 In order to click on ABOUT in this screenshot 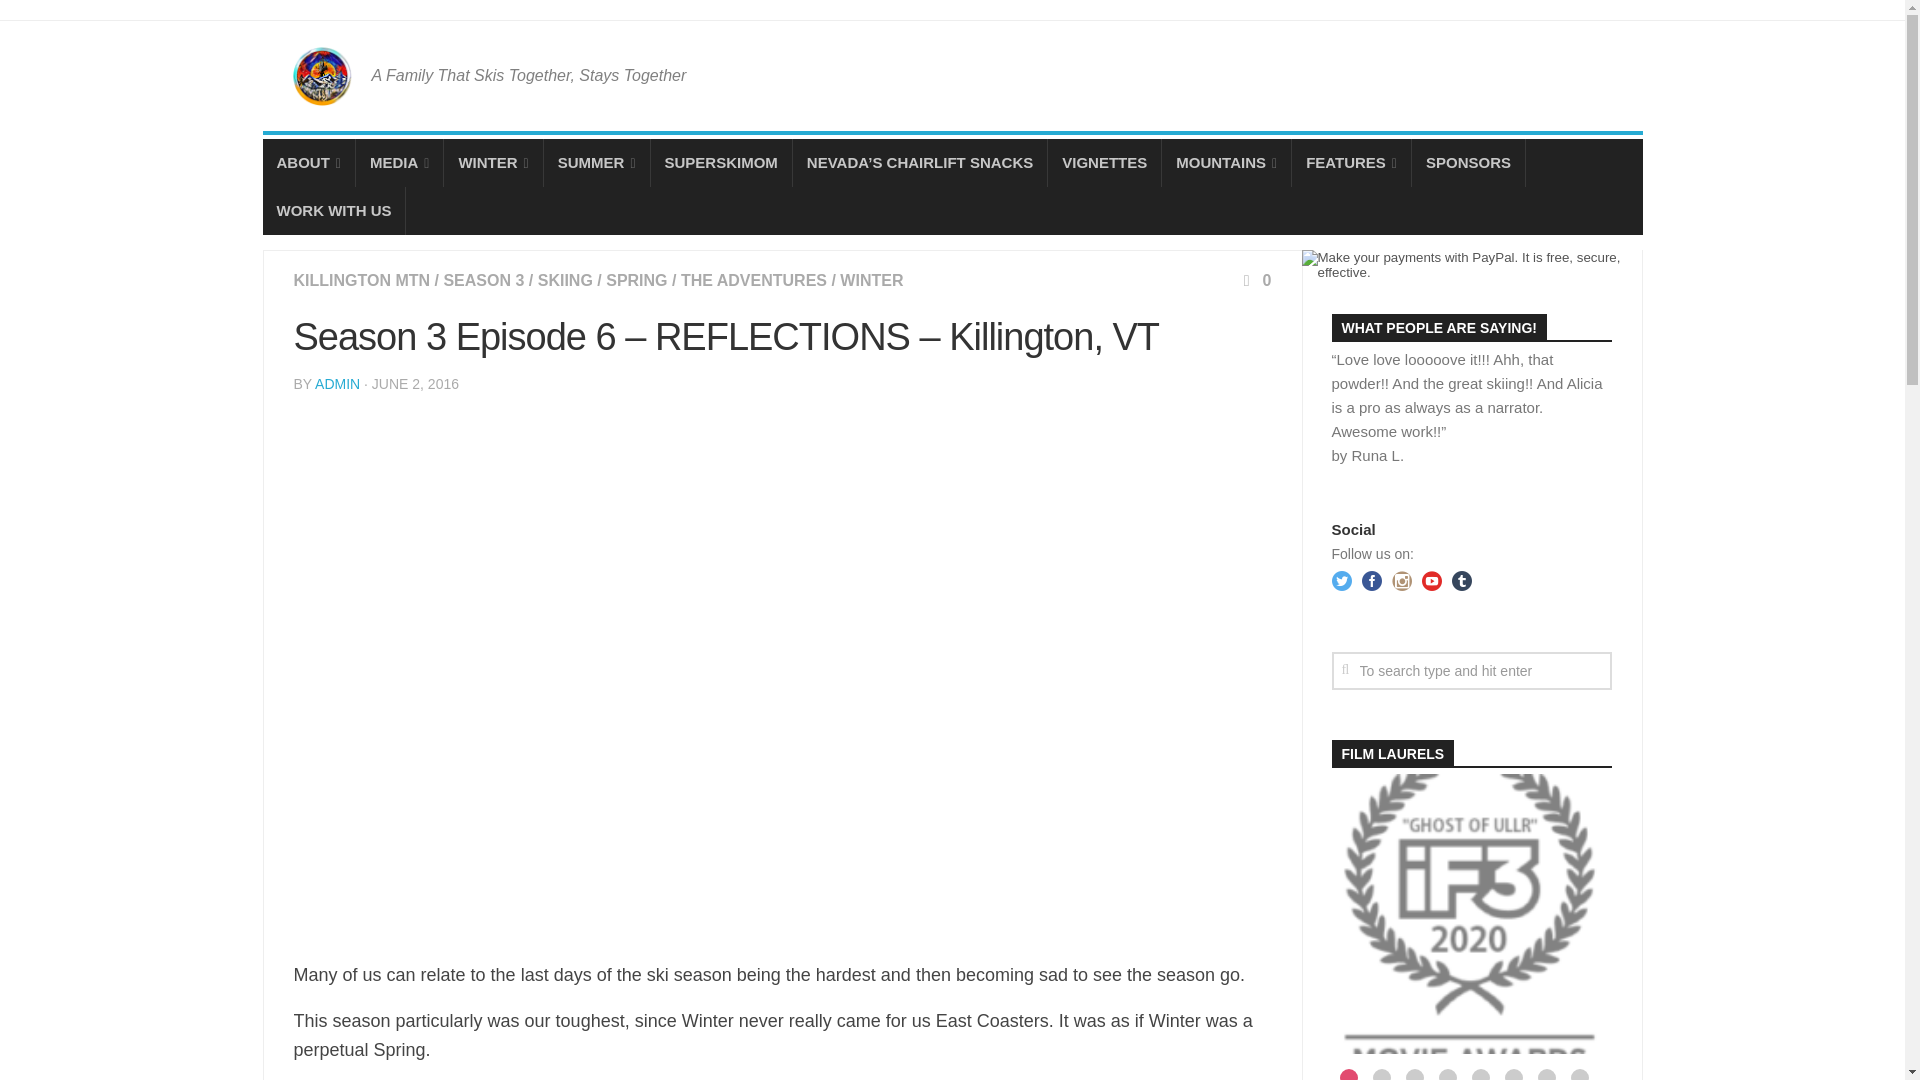, I will do `click(307, 162)`.